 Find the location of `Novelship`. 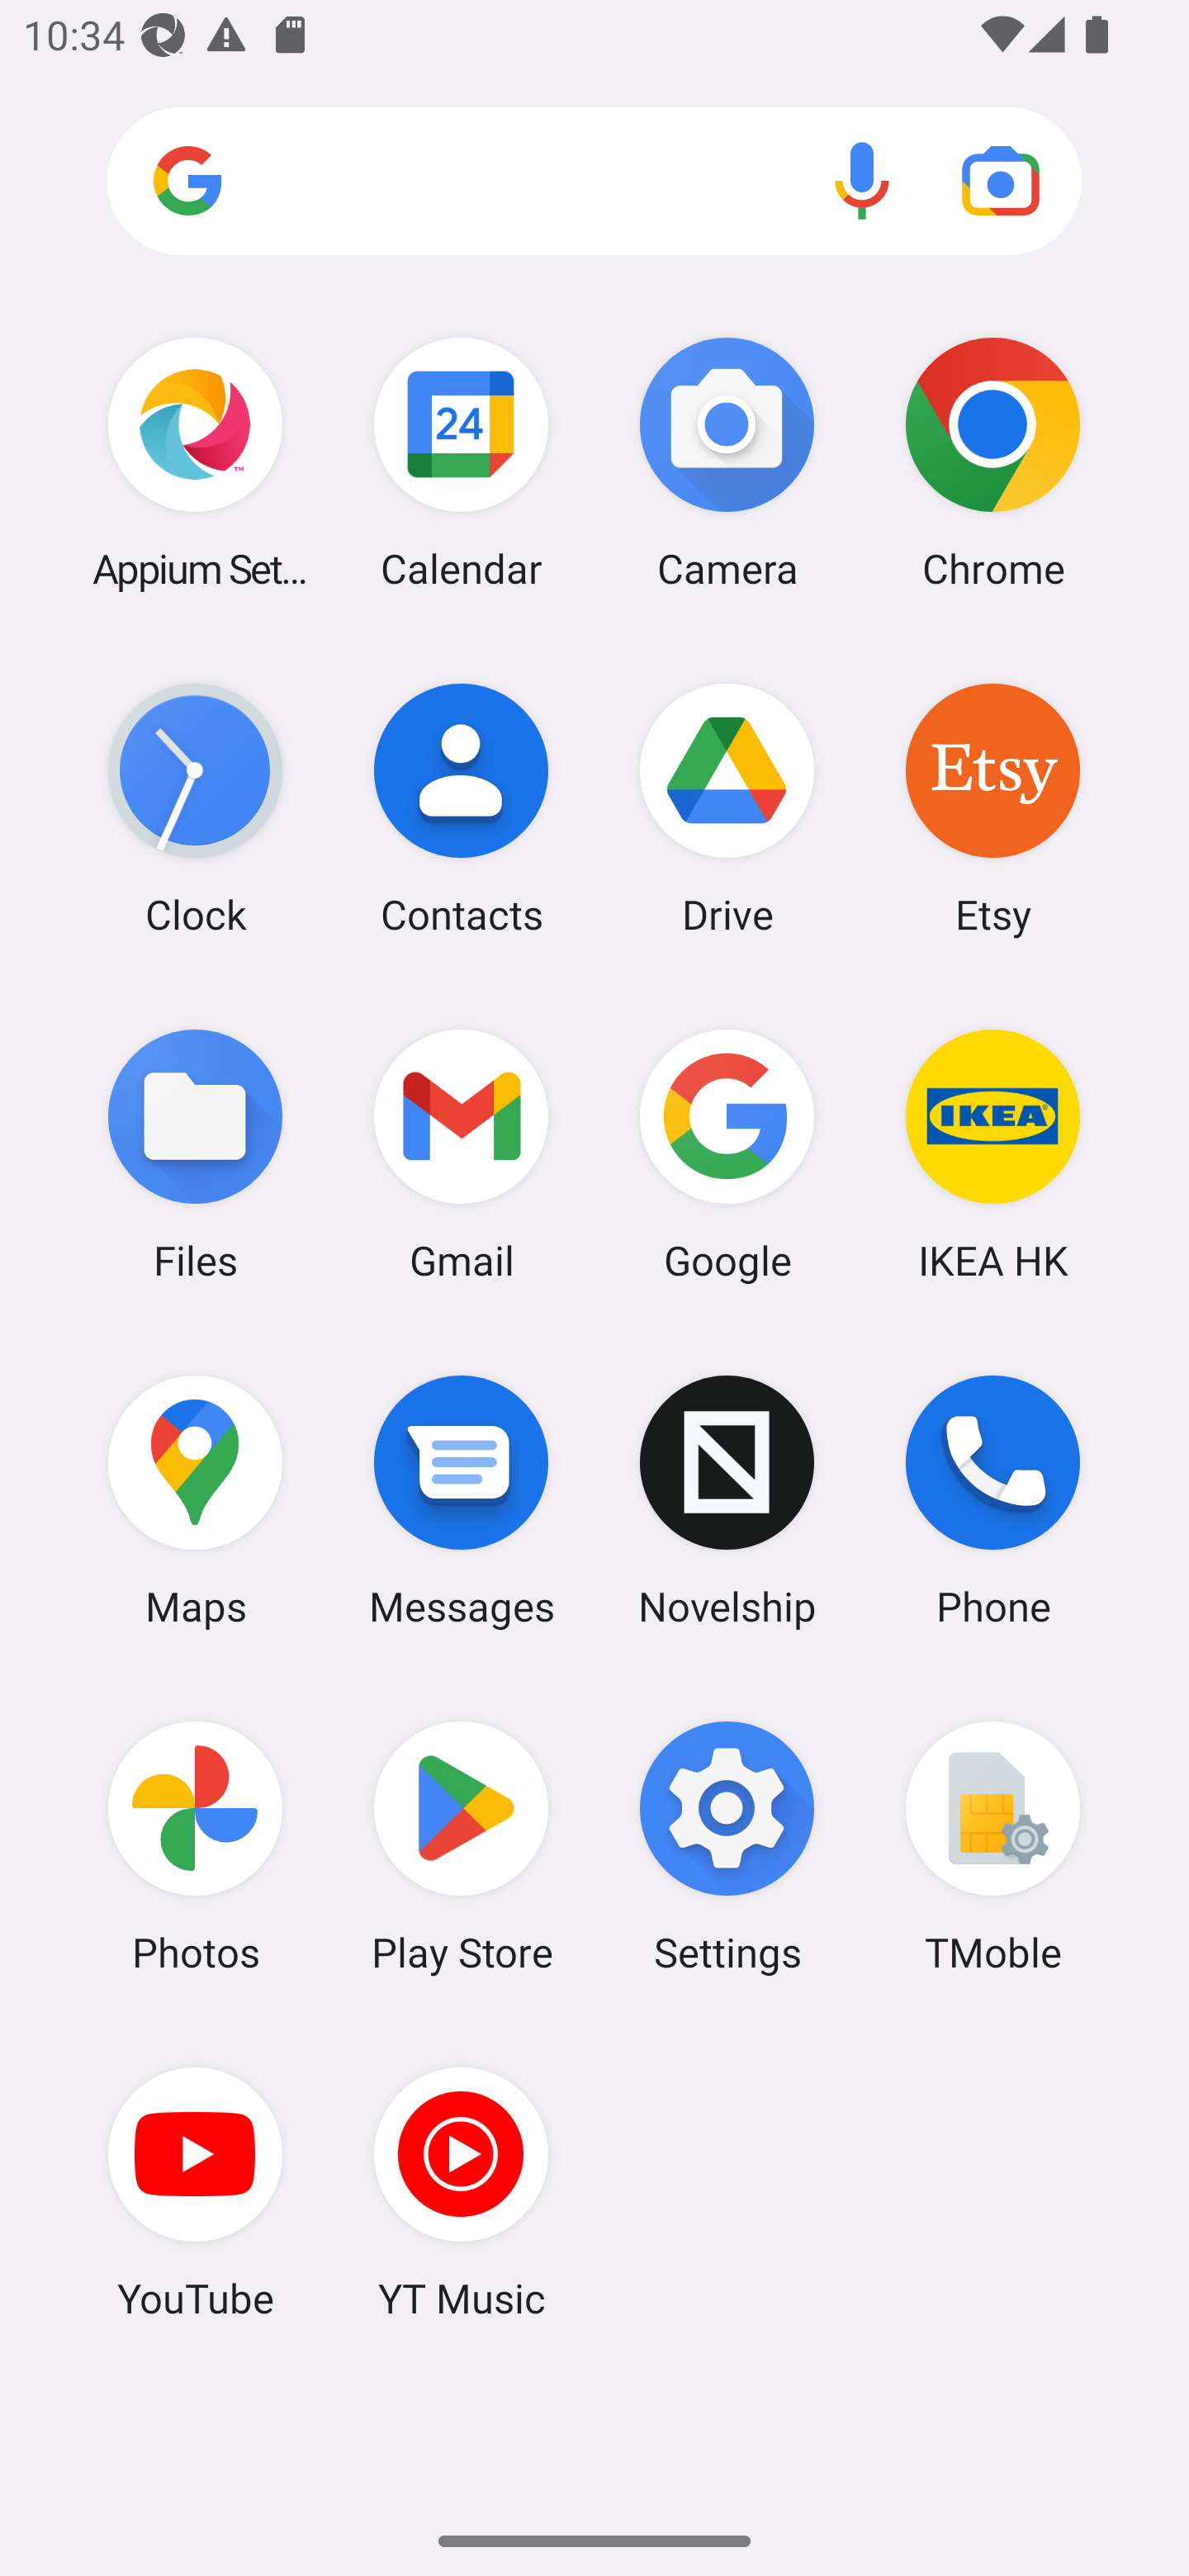

Novelship is located at coordinates (727, 1500).